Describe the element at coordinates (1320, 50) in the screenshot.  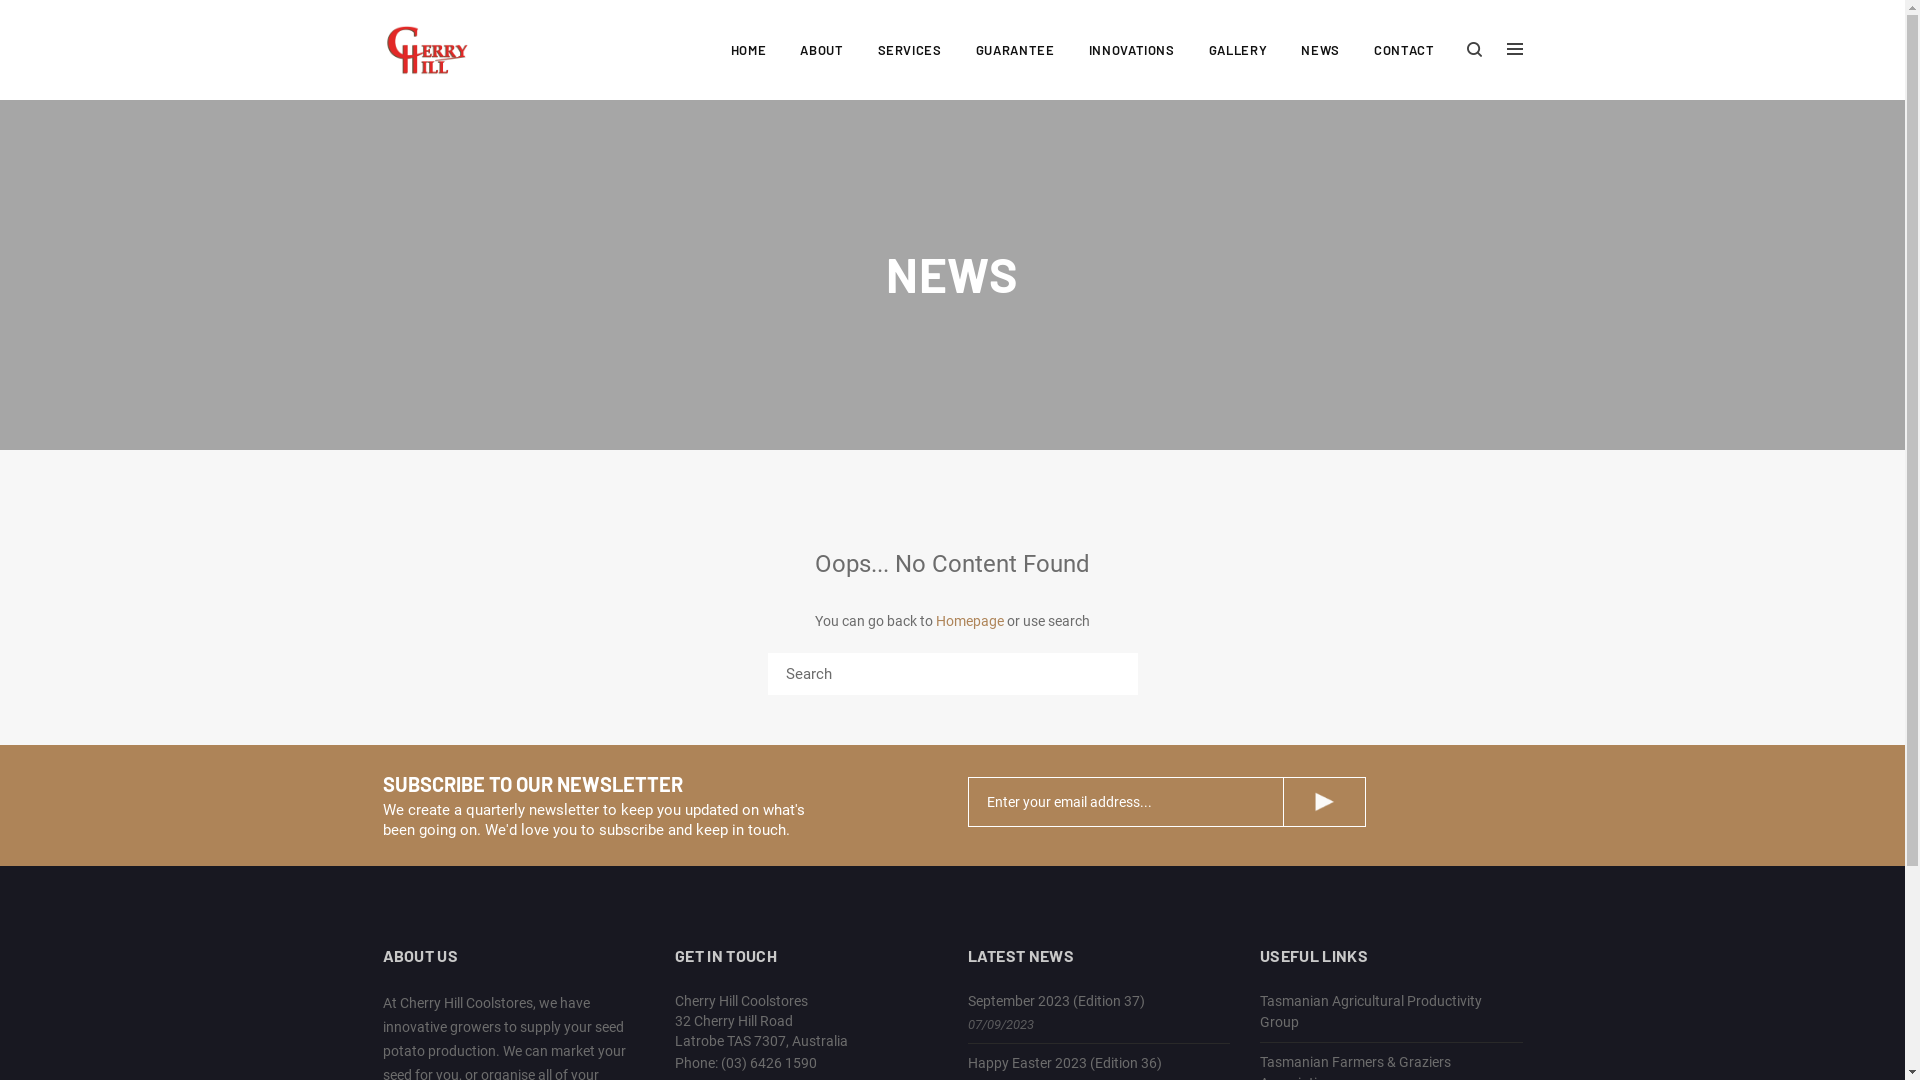
I see `NEWS` at that location.